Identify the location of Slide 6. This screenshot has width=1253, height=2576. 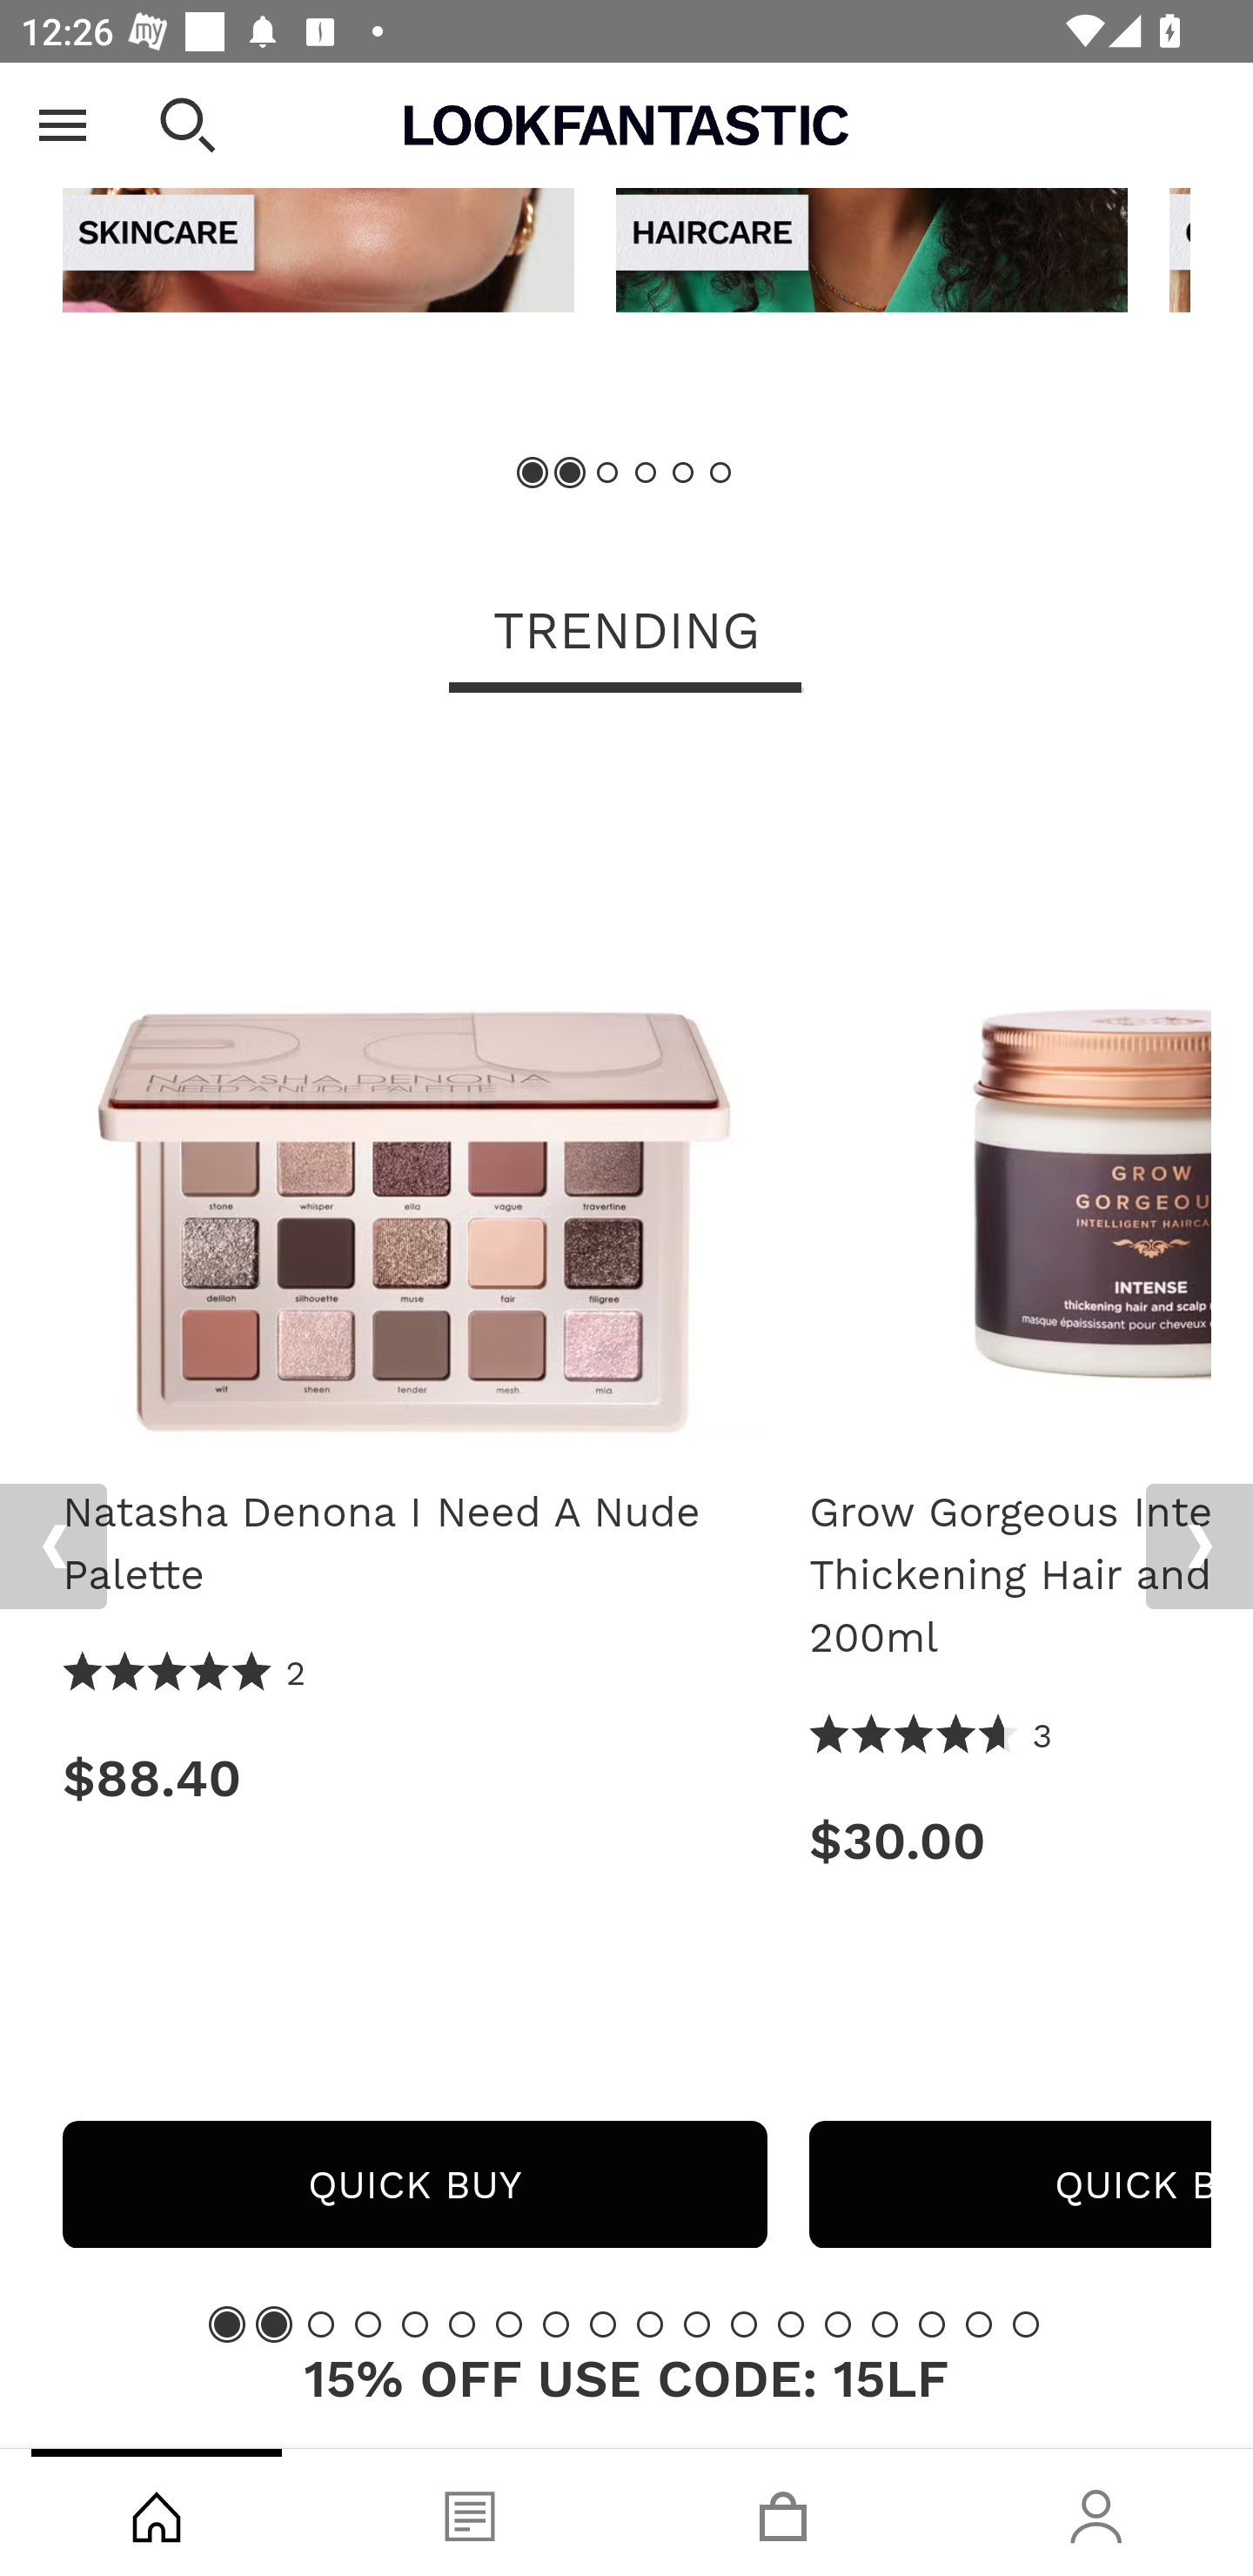
(719, 473).